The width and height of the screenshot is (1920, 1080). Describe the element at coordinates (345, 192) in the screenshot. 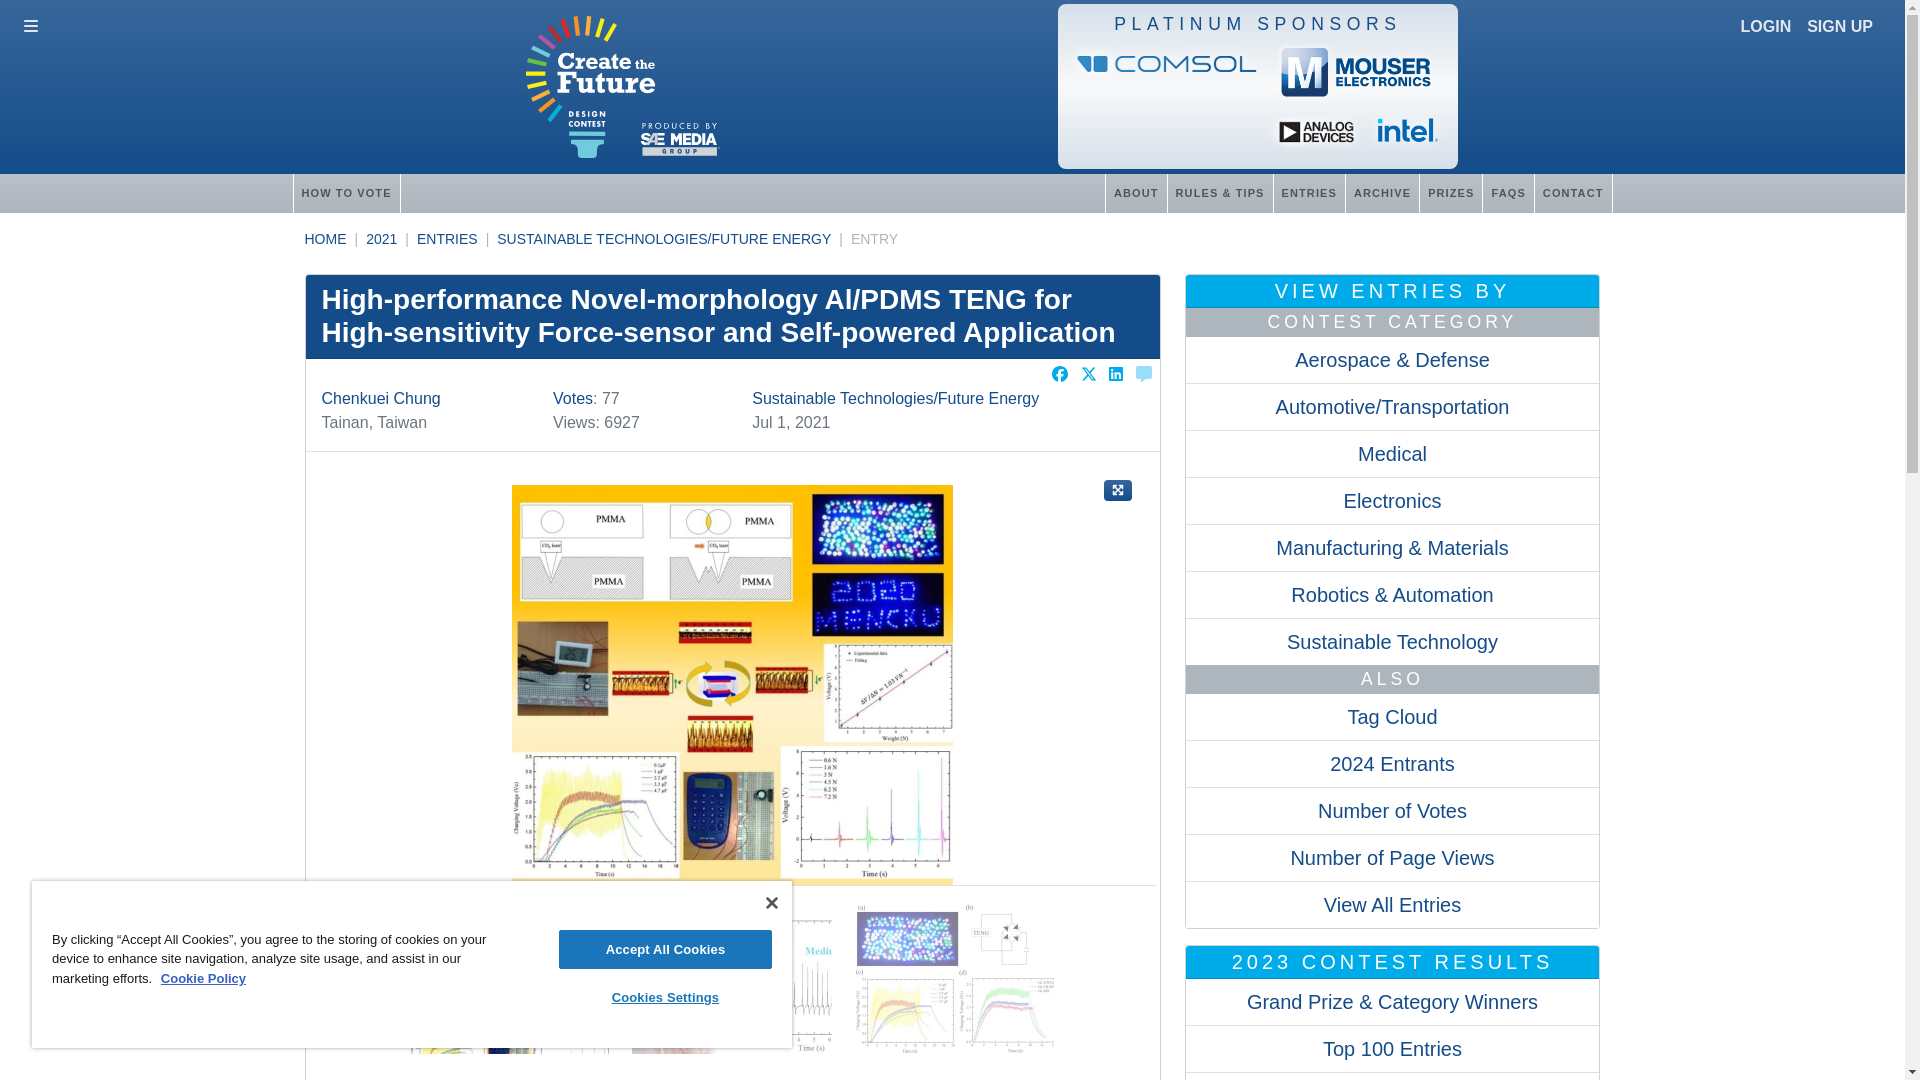

I see `HOW TO VOTE` at that location.